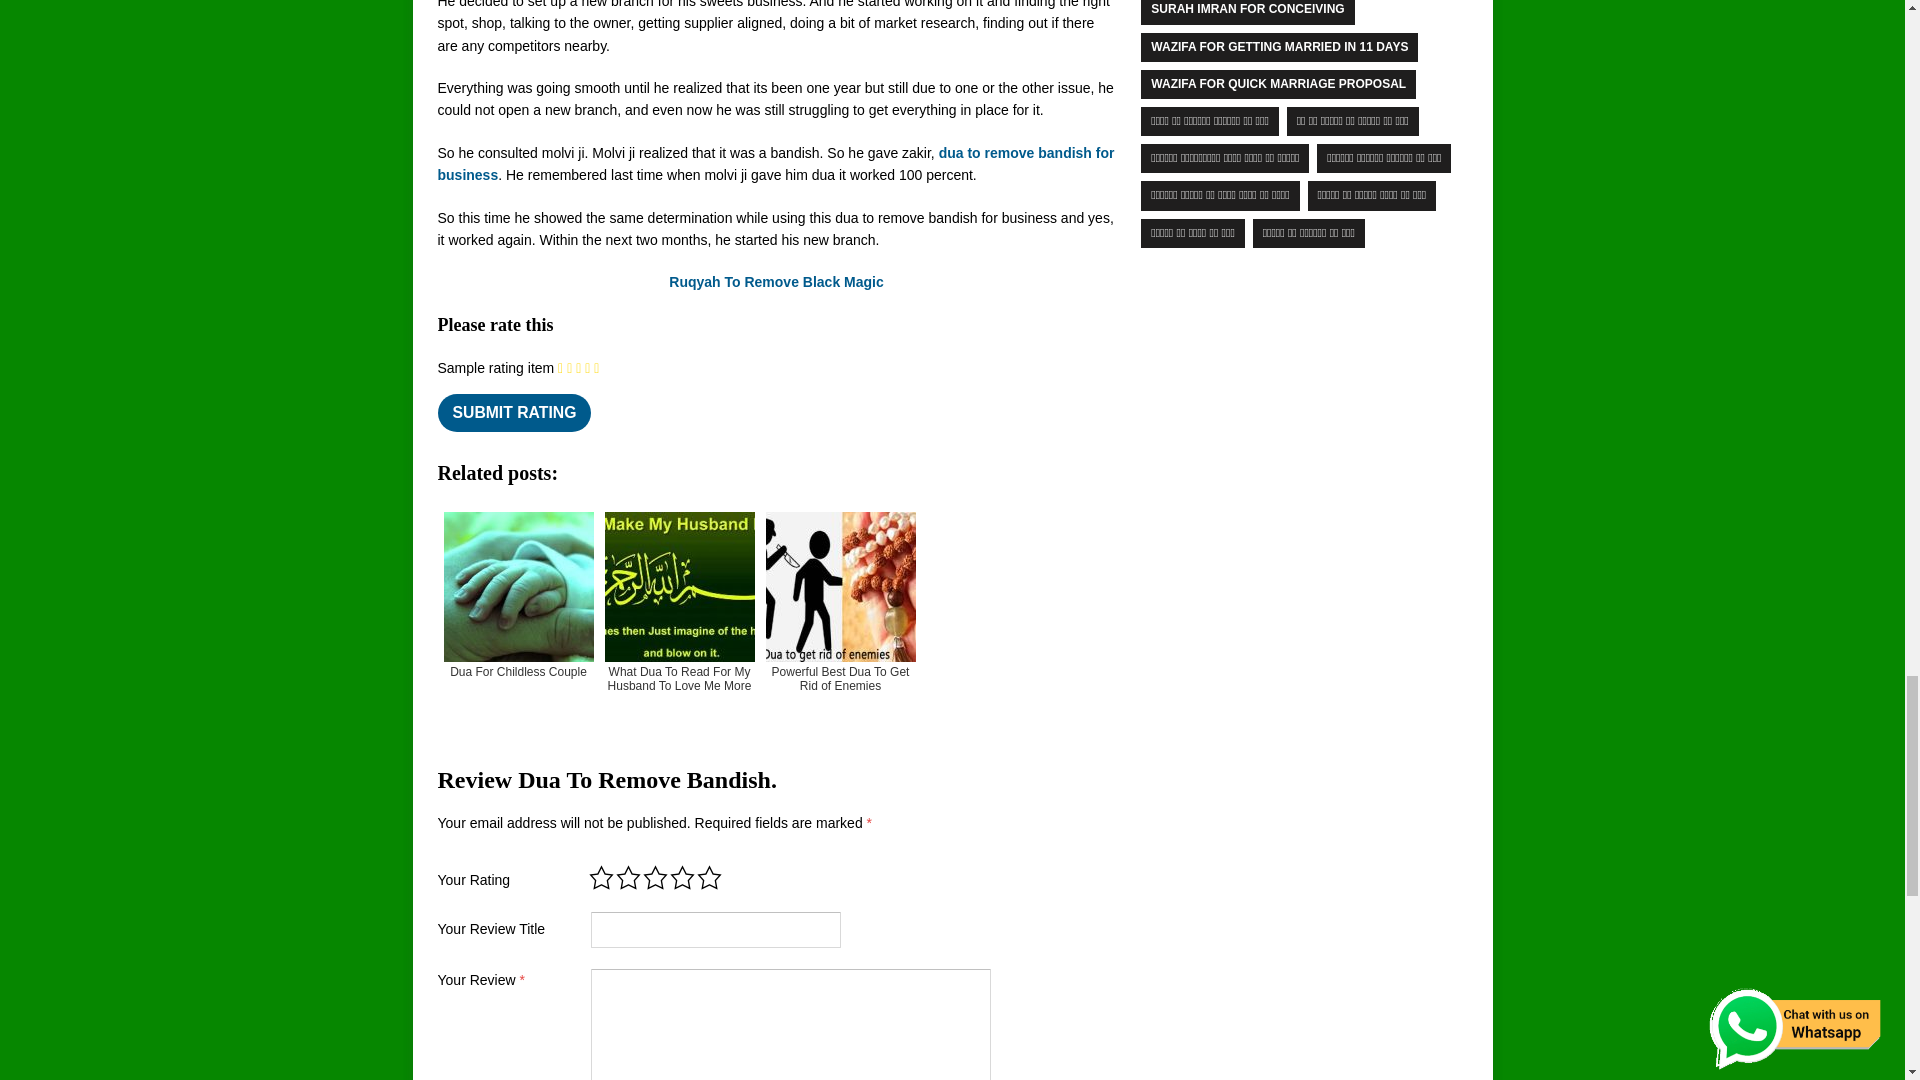 The height and width of the screenshot is (1080, 1920). I want to click on Submit Rating, so click(514, 413).